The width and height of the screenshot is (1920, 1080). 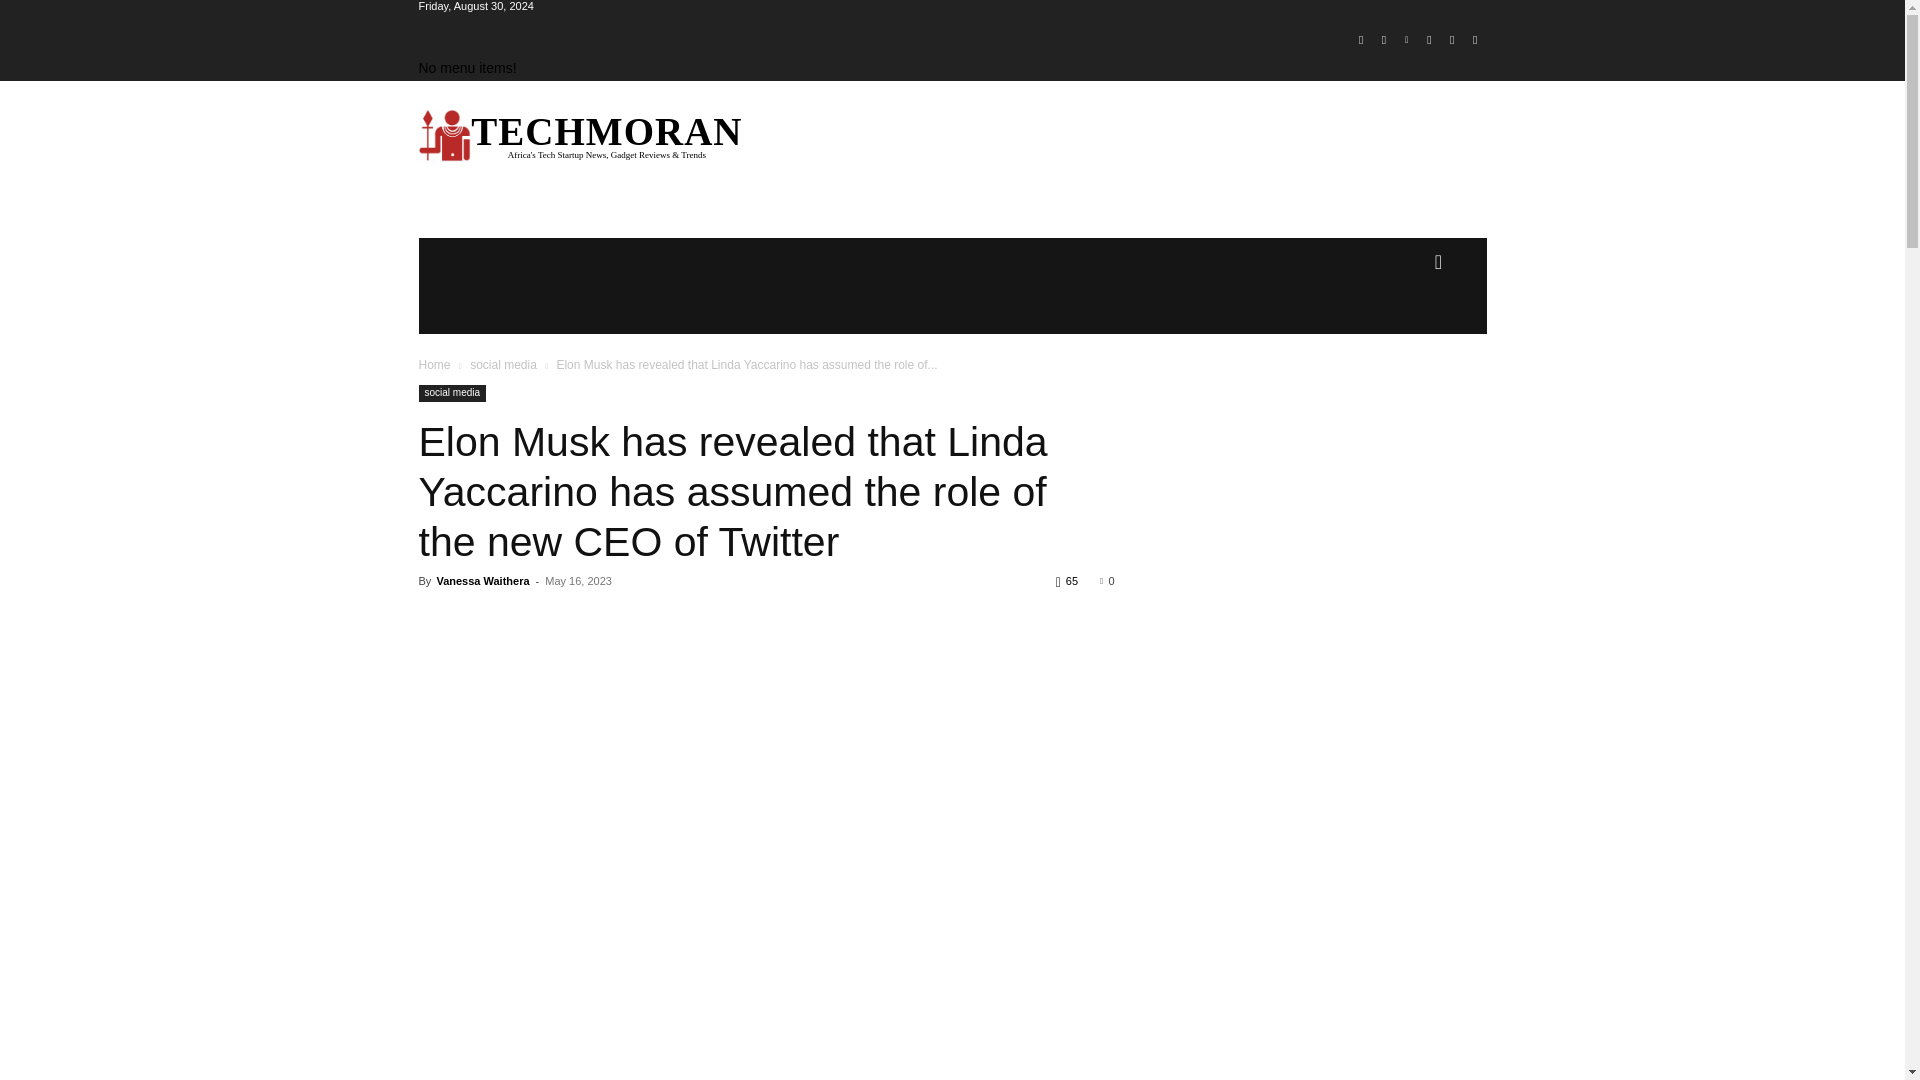 I want to click on View all posts in social media, so click(x=504, y=364).